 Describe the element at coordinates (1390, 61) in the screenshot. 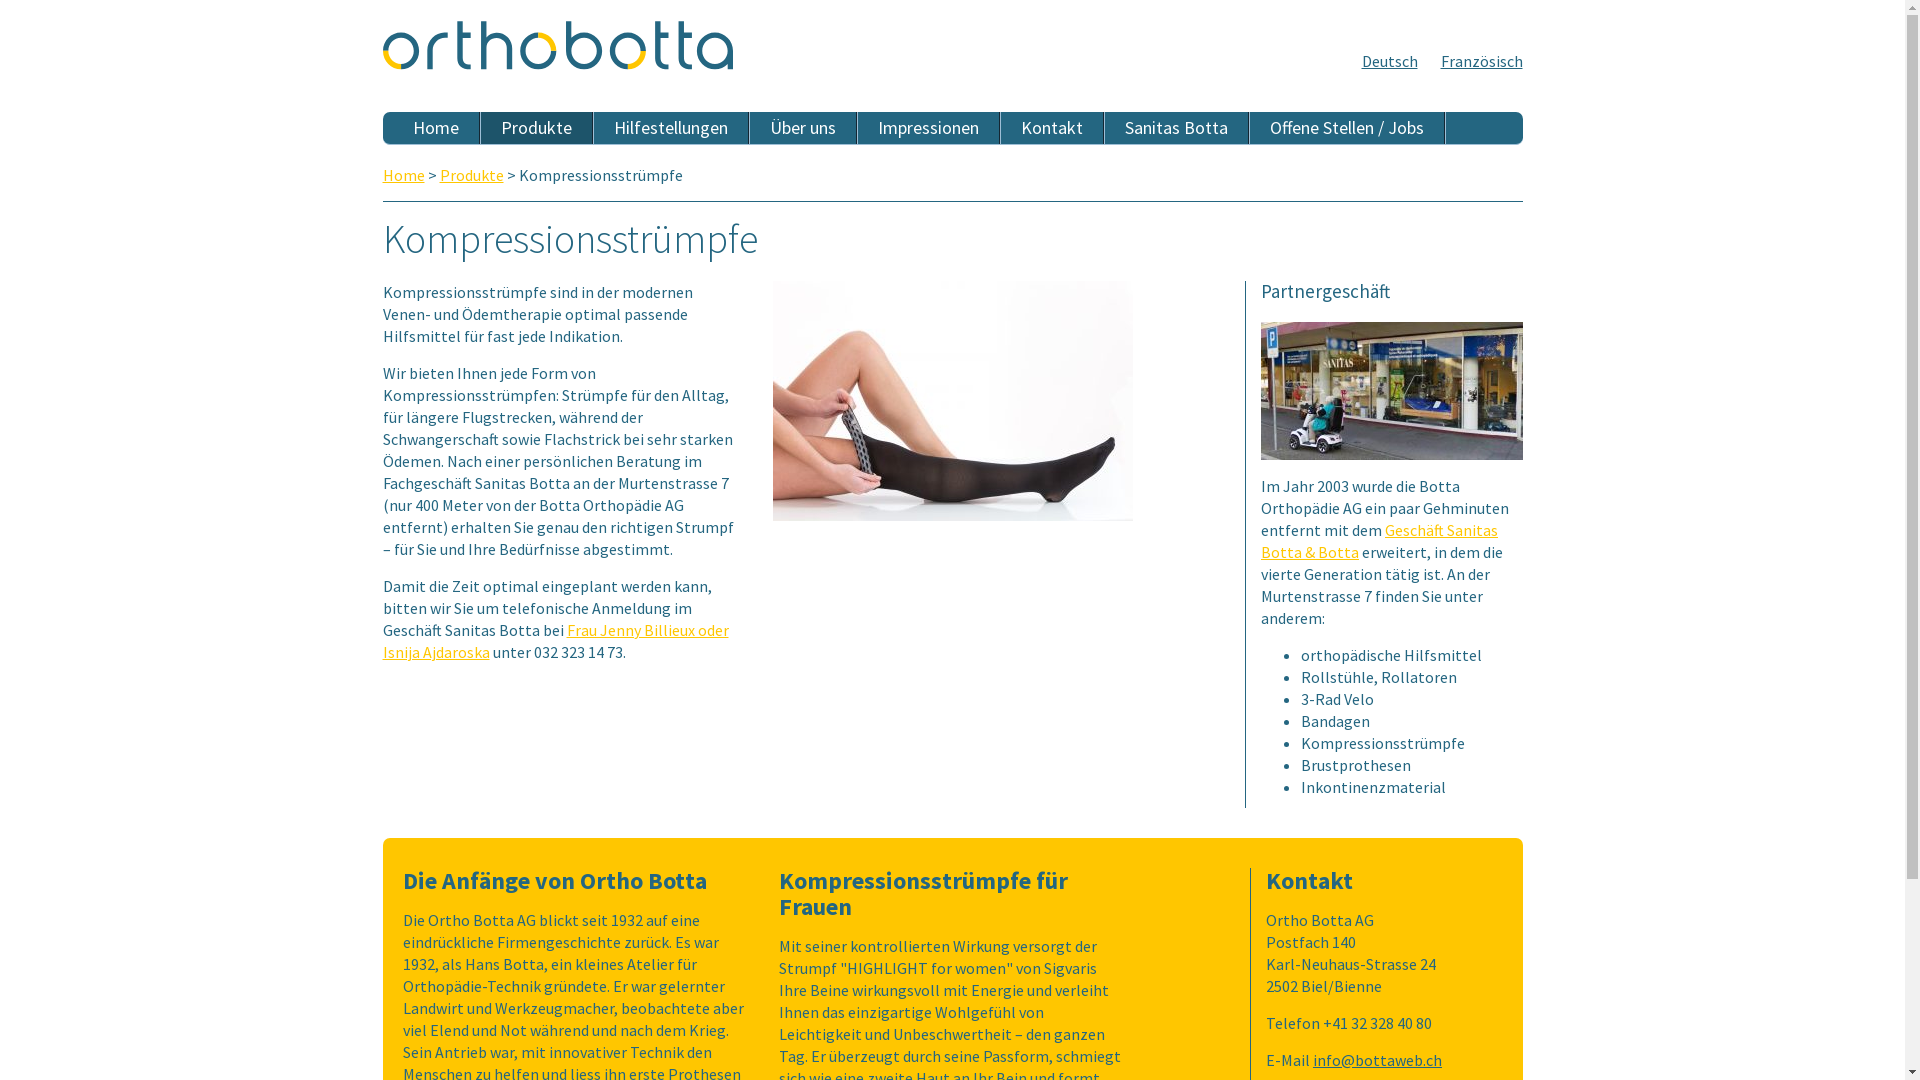

I see `Deutsch` at that location.